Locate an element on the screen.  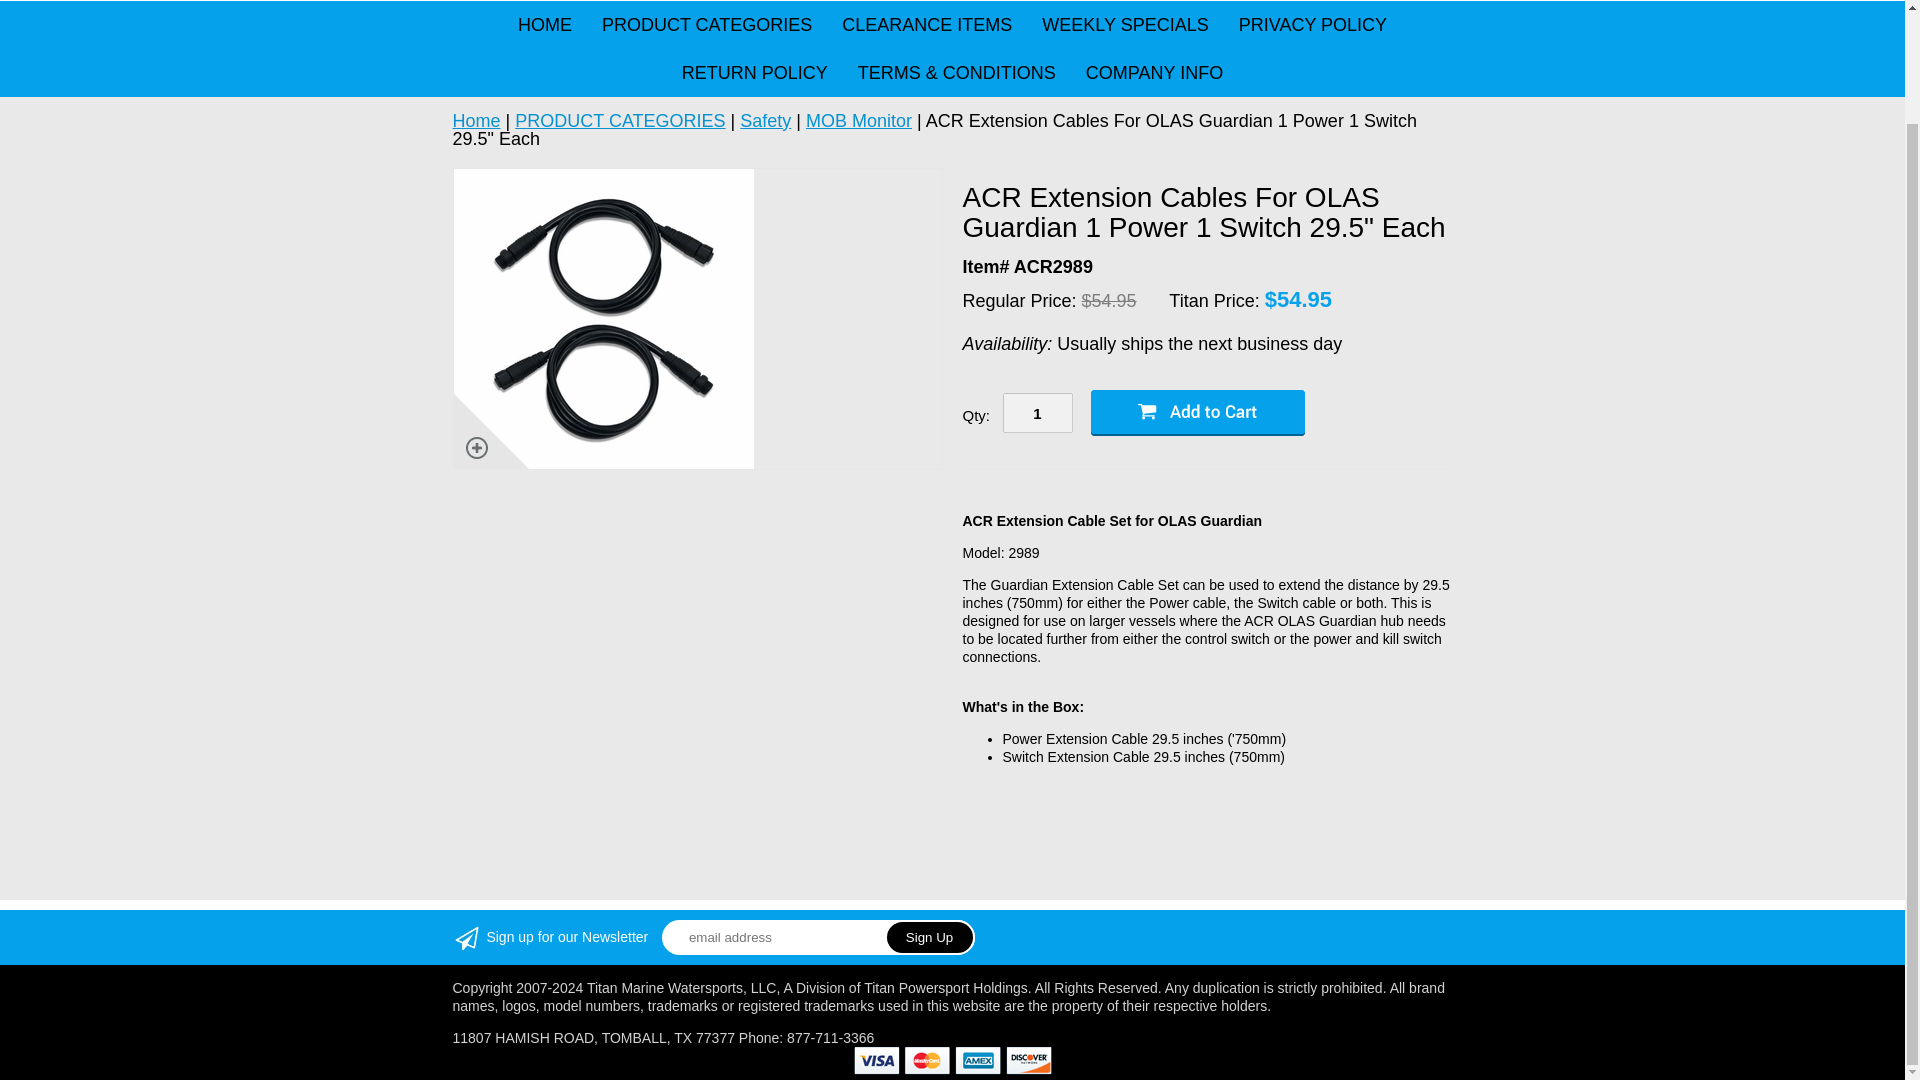
PRODUCT CATEGORIES is located at coordinates (707, 24).